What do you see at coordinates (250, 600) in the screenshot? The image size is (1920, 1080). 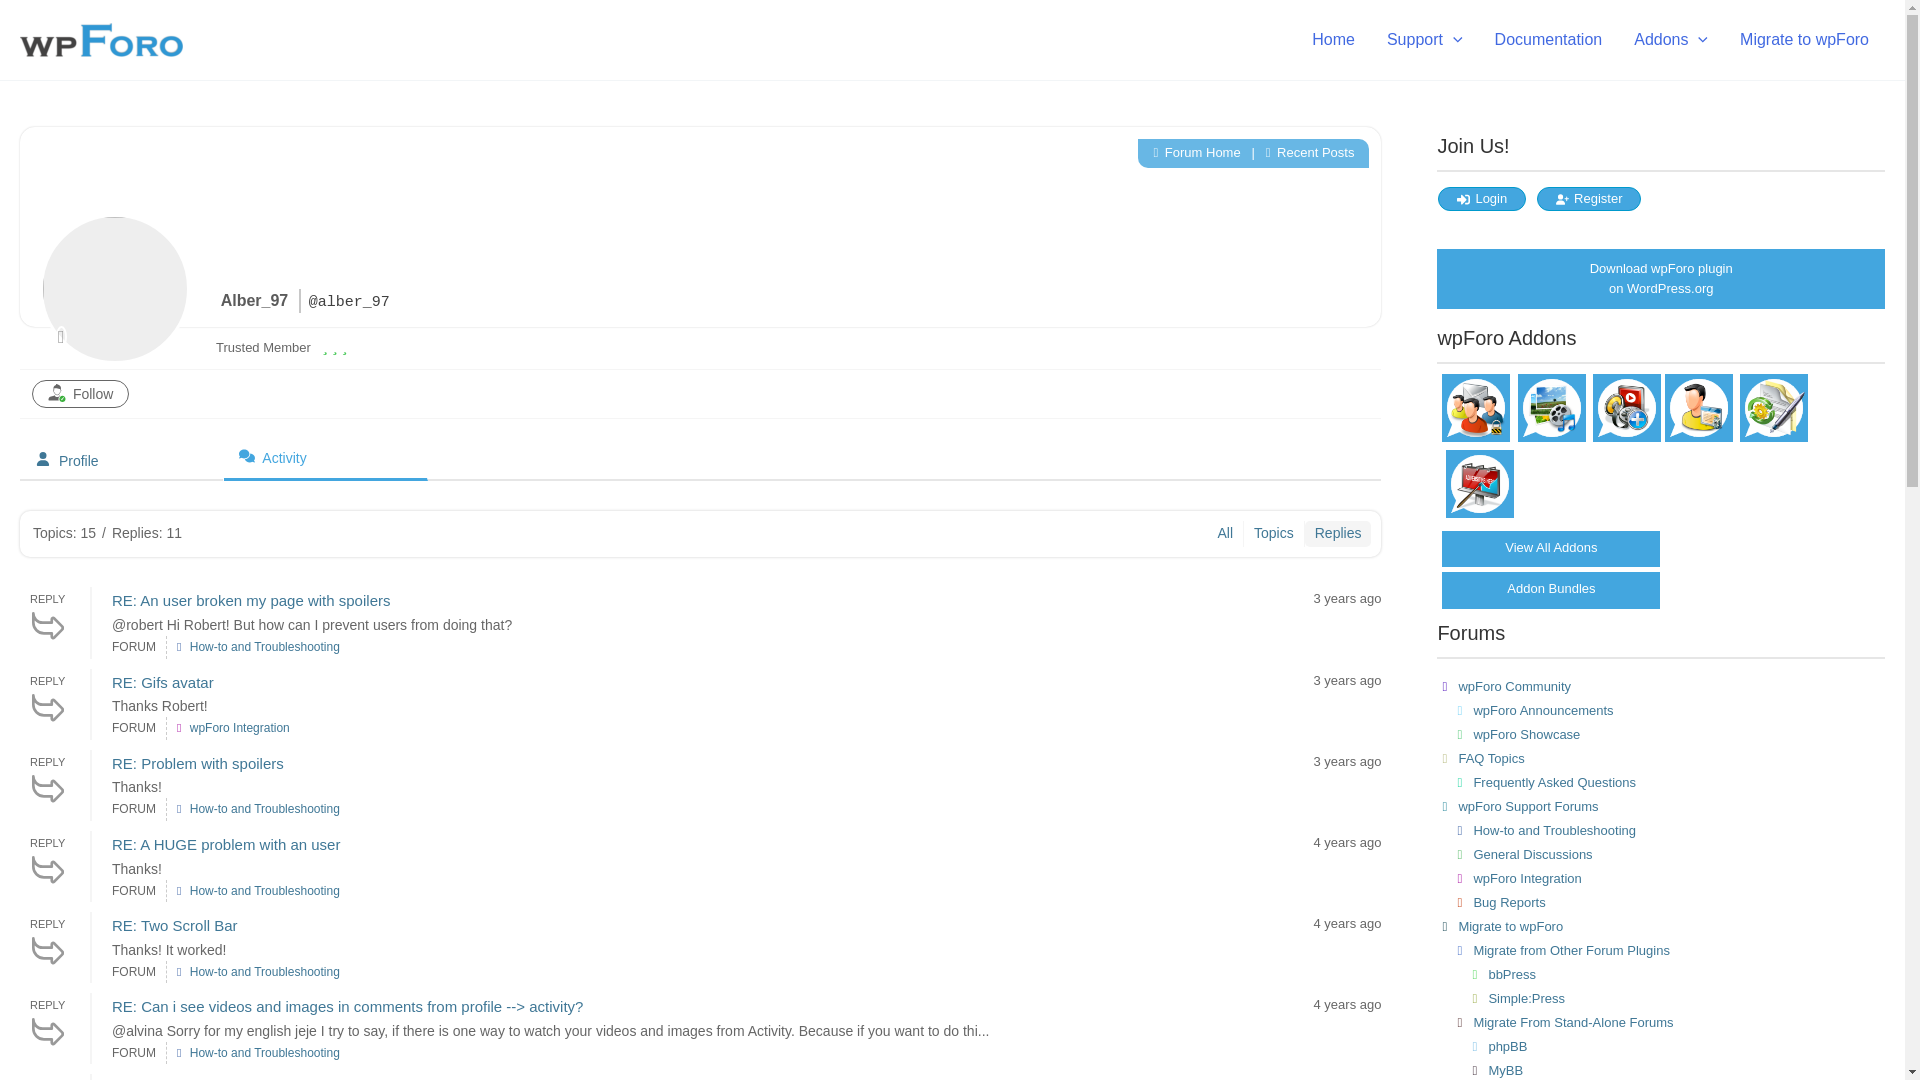 I see `RE: An user broken my page with spoilers` at bounding box center [250, 600].